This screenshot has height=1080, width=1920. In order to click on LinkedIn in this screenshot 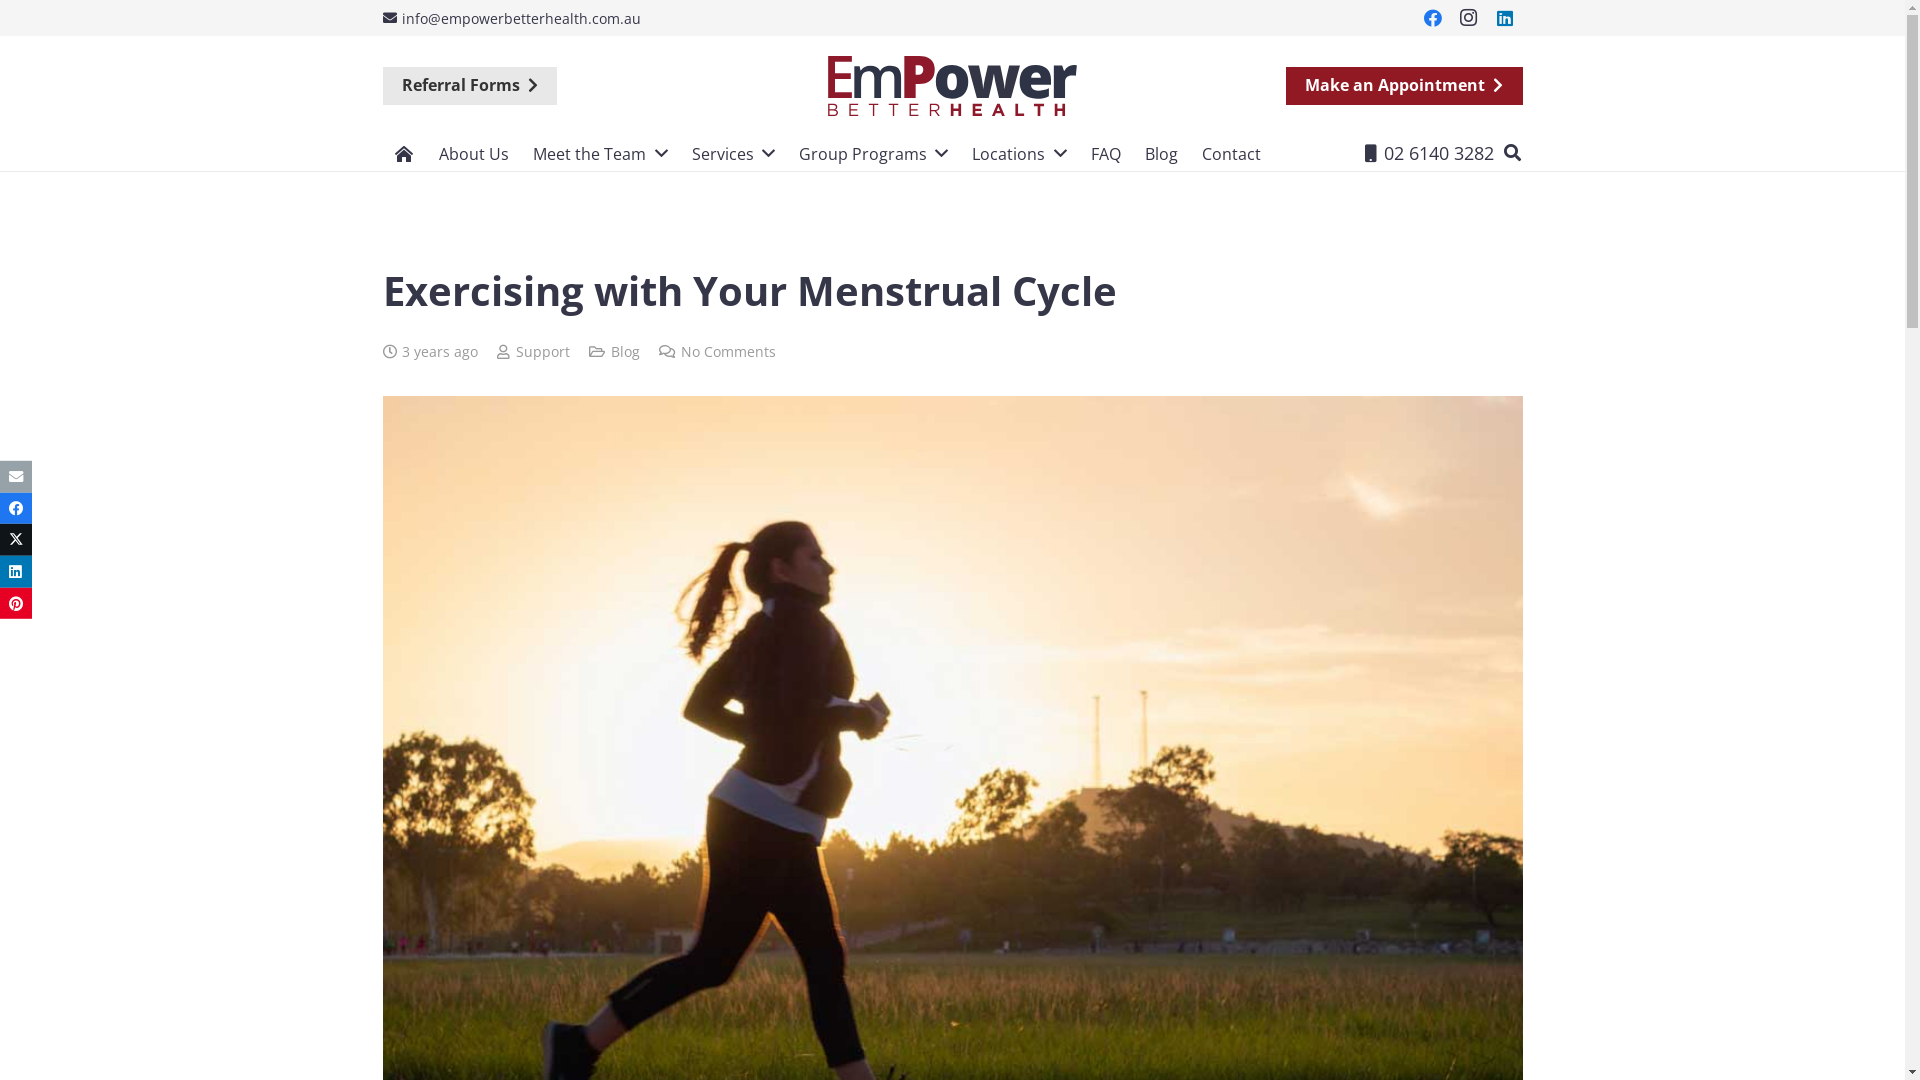, I will do `click(1505, 18)`.